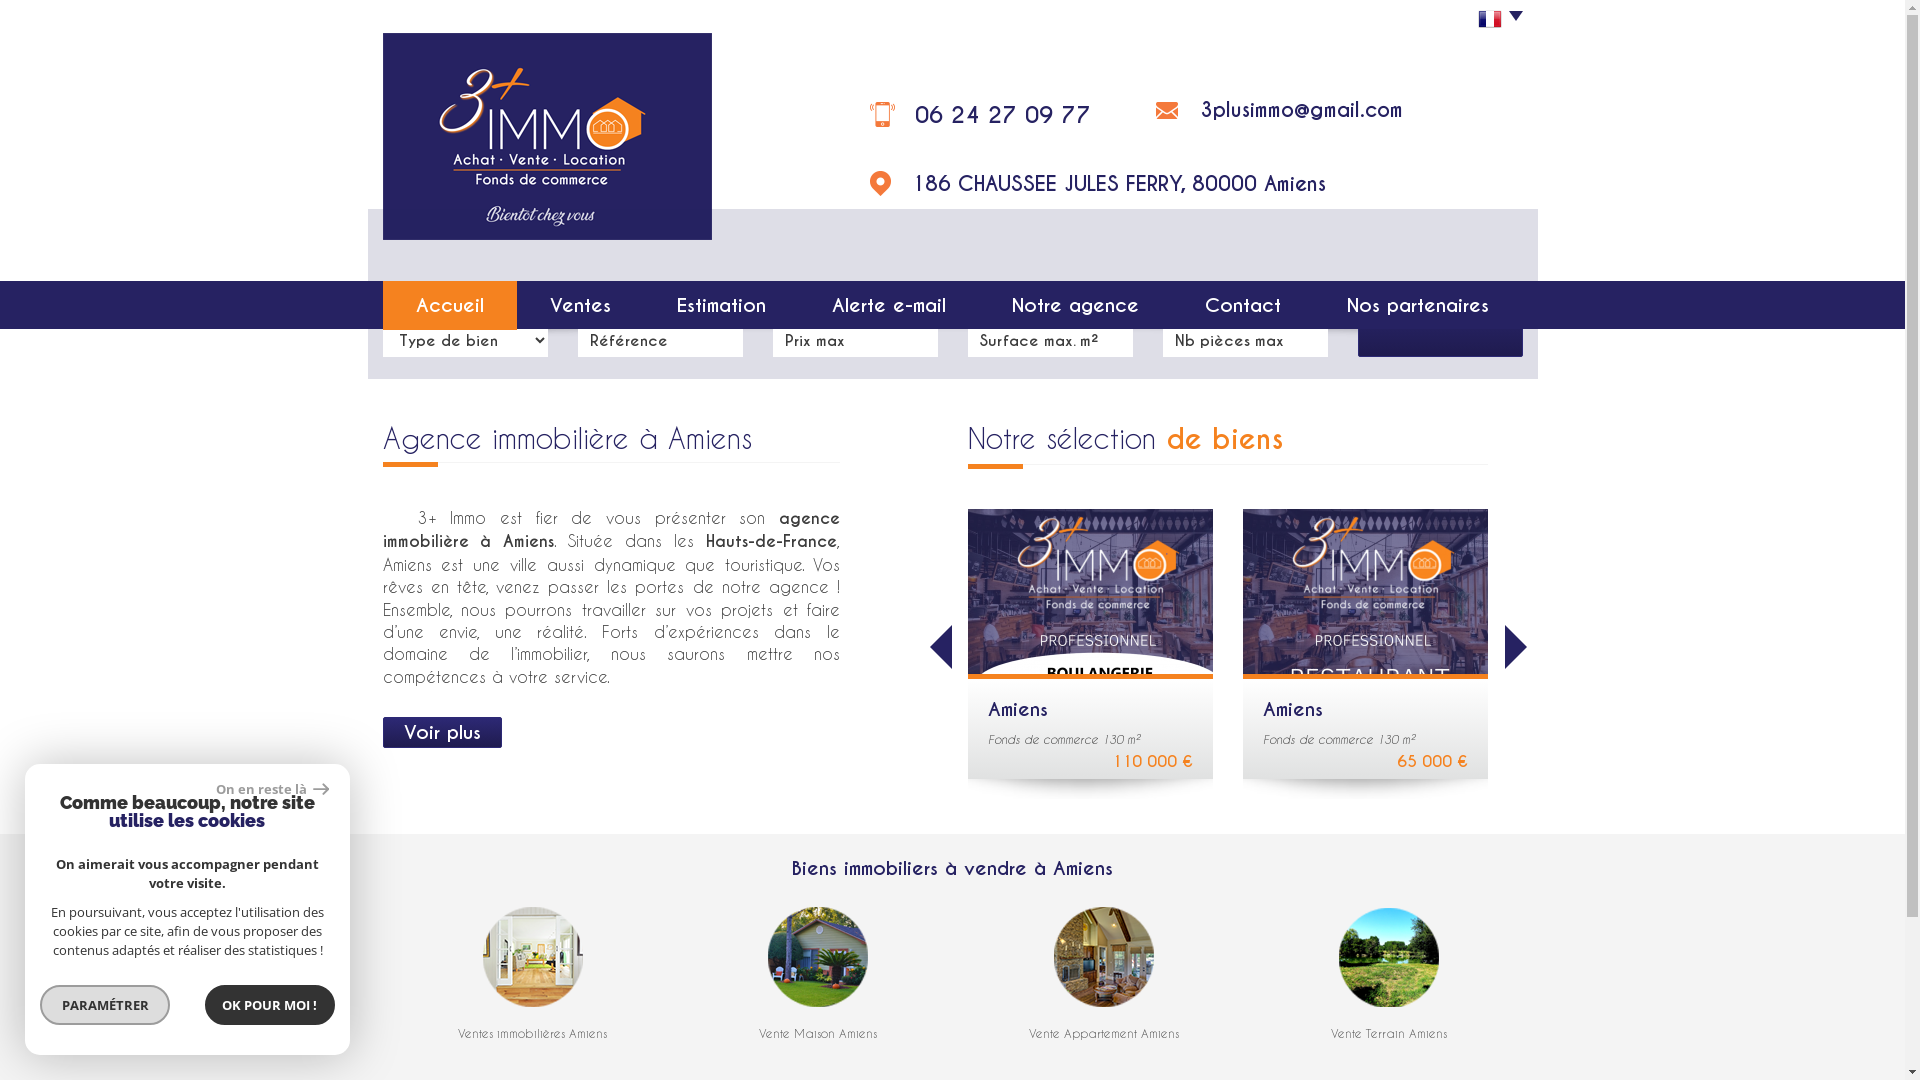  Describe the element at coordinates (1440, 319) in the screenshot. I see `Recherche` at that location.